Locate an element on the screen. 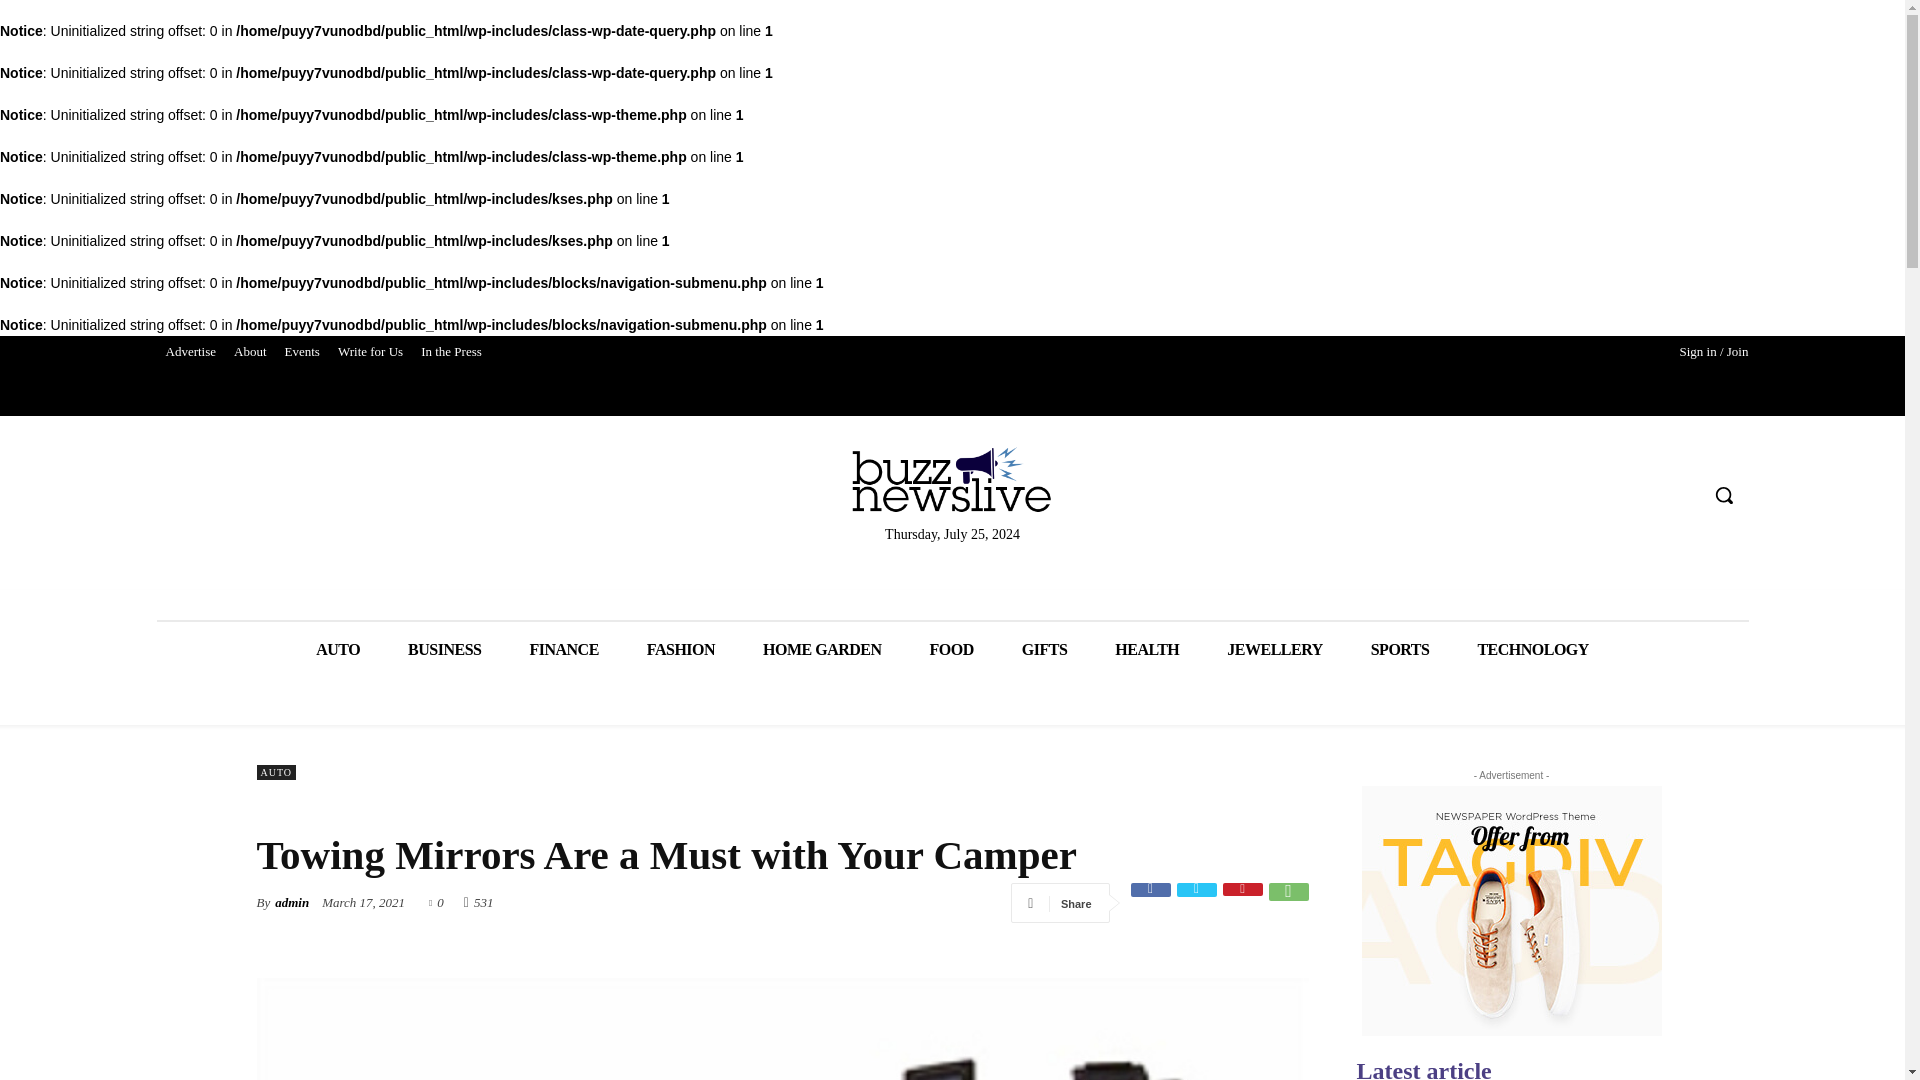 This screenshot has height=1080, width=1920. WhatsApp is located at coordinates (1287, 903).